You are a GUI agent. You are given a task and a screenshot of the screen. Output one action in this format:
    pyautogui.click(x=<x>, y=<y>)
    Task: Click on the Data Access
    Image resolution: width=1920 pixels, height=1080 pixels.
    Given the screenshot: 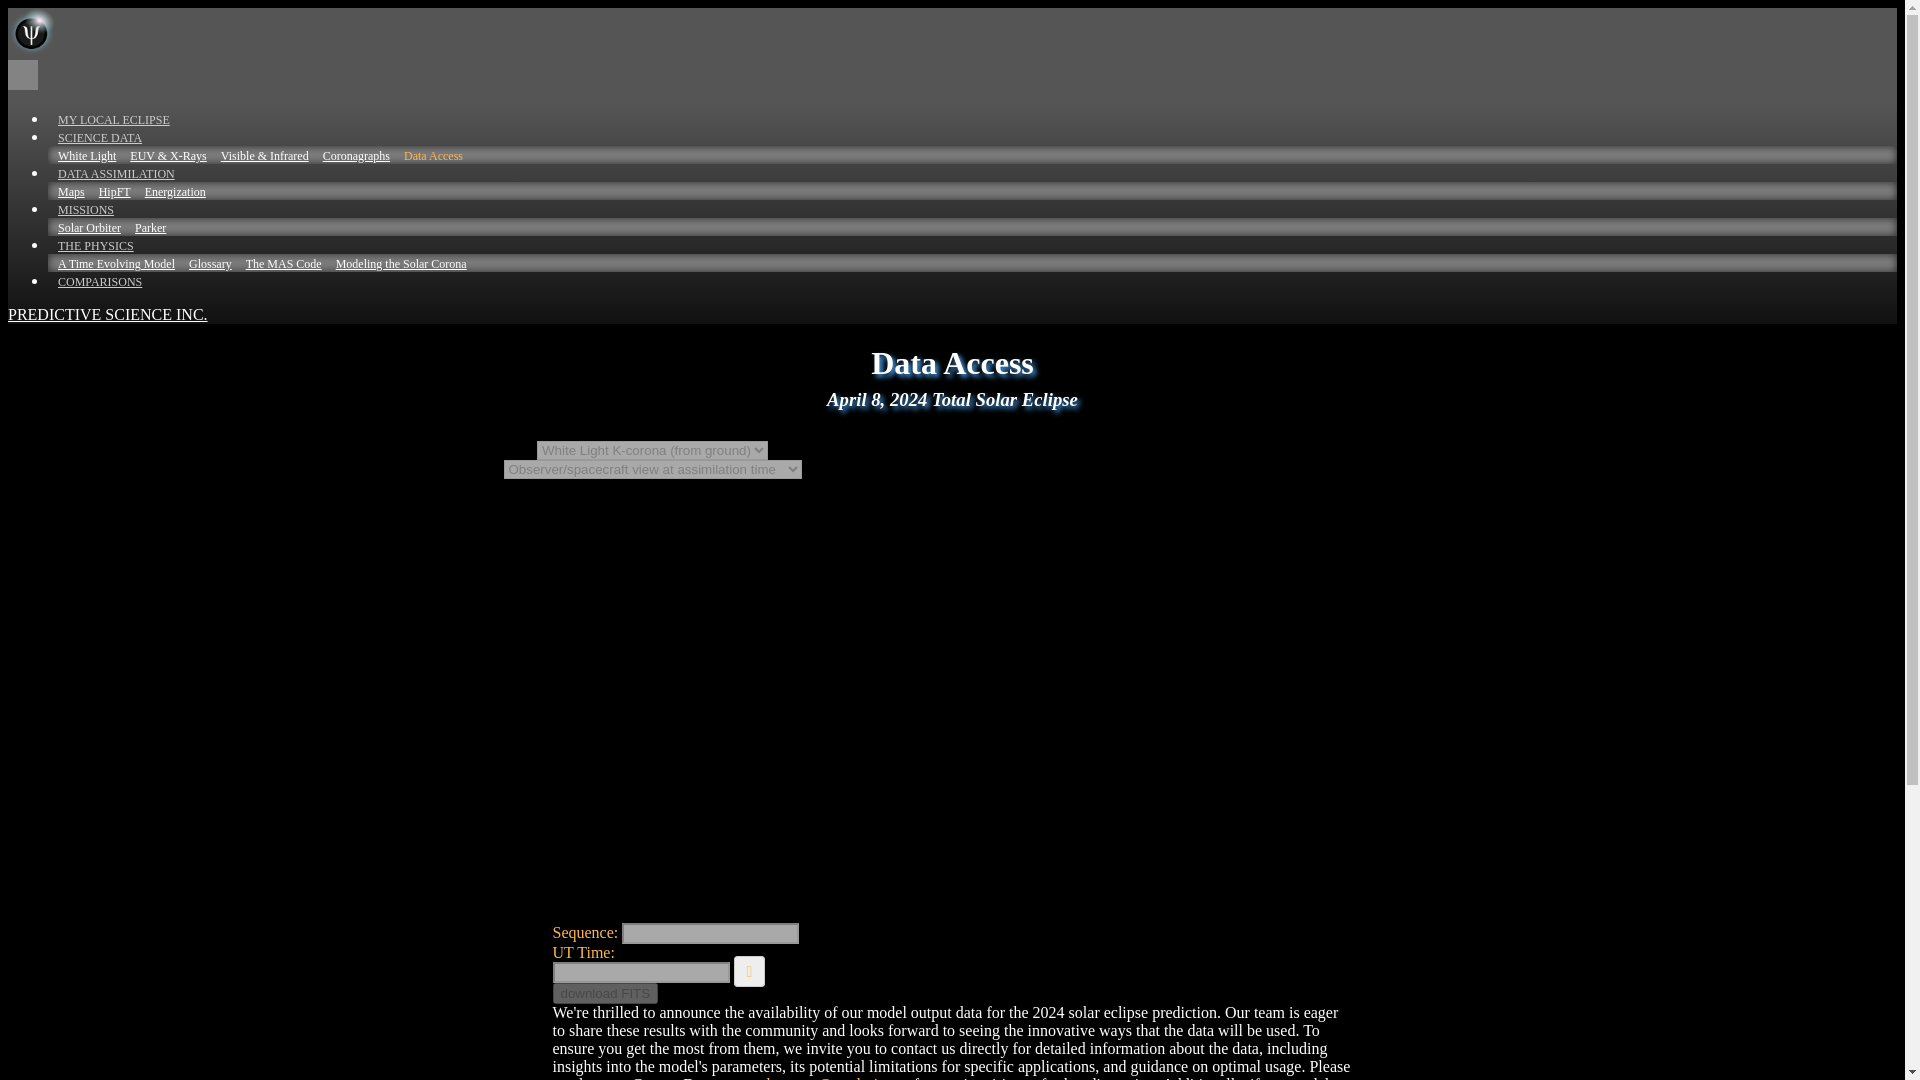 What is the action you would take?
    pyautogui.click(x=428, y=156)
    